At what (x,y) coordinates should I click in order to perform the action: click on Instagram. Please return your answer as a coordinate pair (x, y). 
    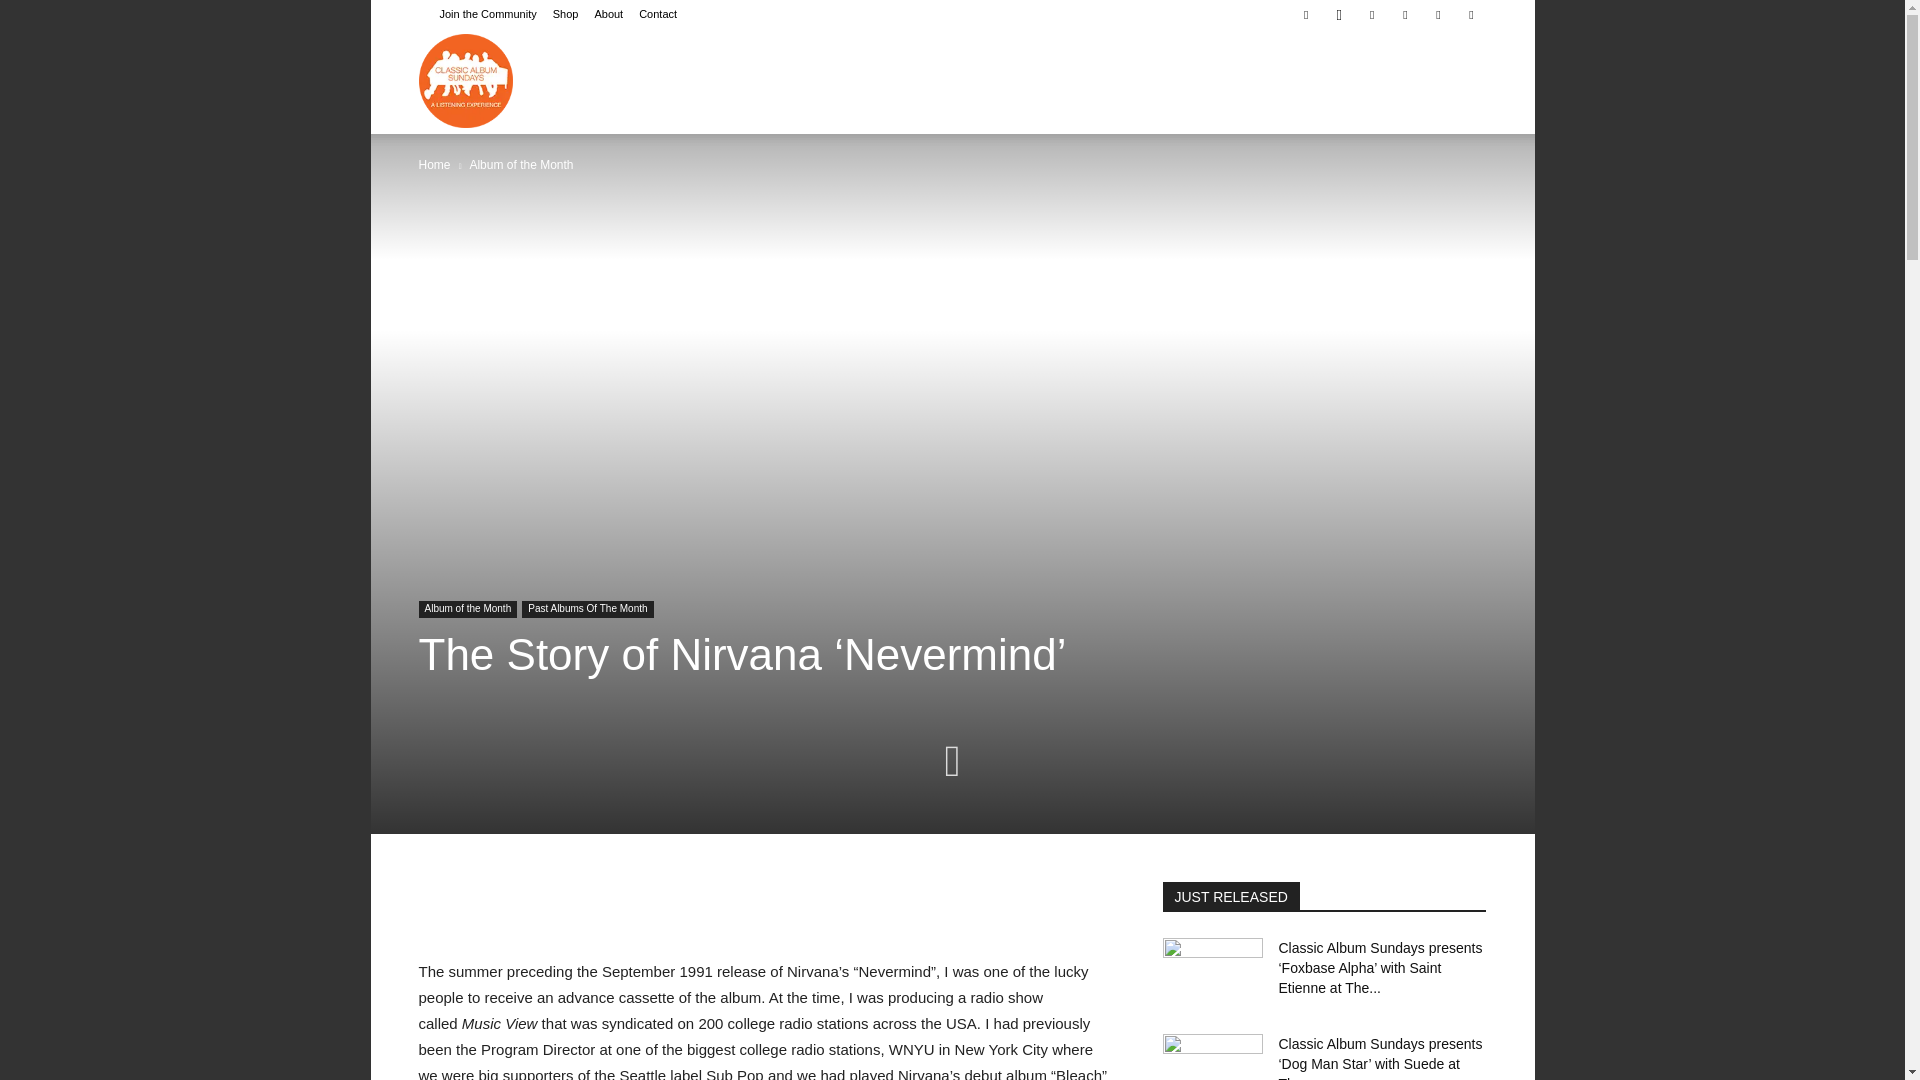
    Looking at the image, I should click on (1338, 14).